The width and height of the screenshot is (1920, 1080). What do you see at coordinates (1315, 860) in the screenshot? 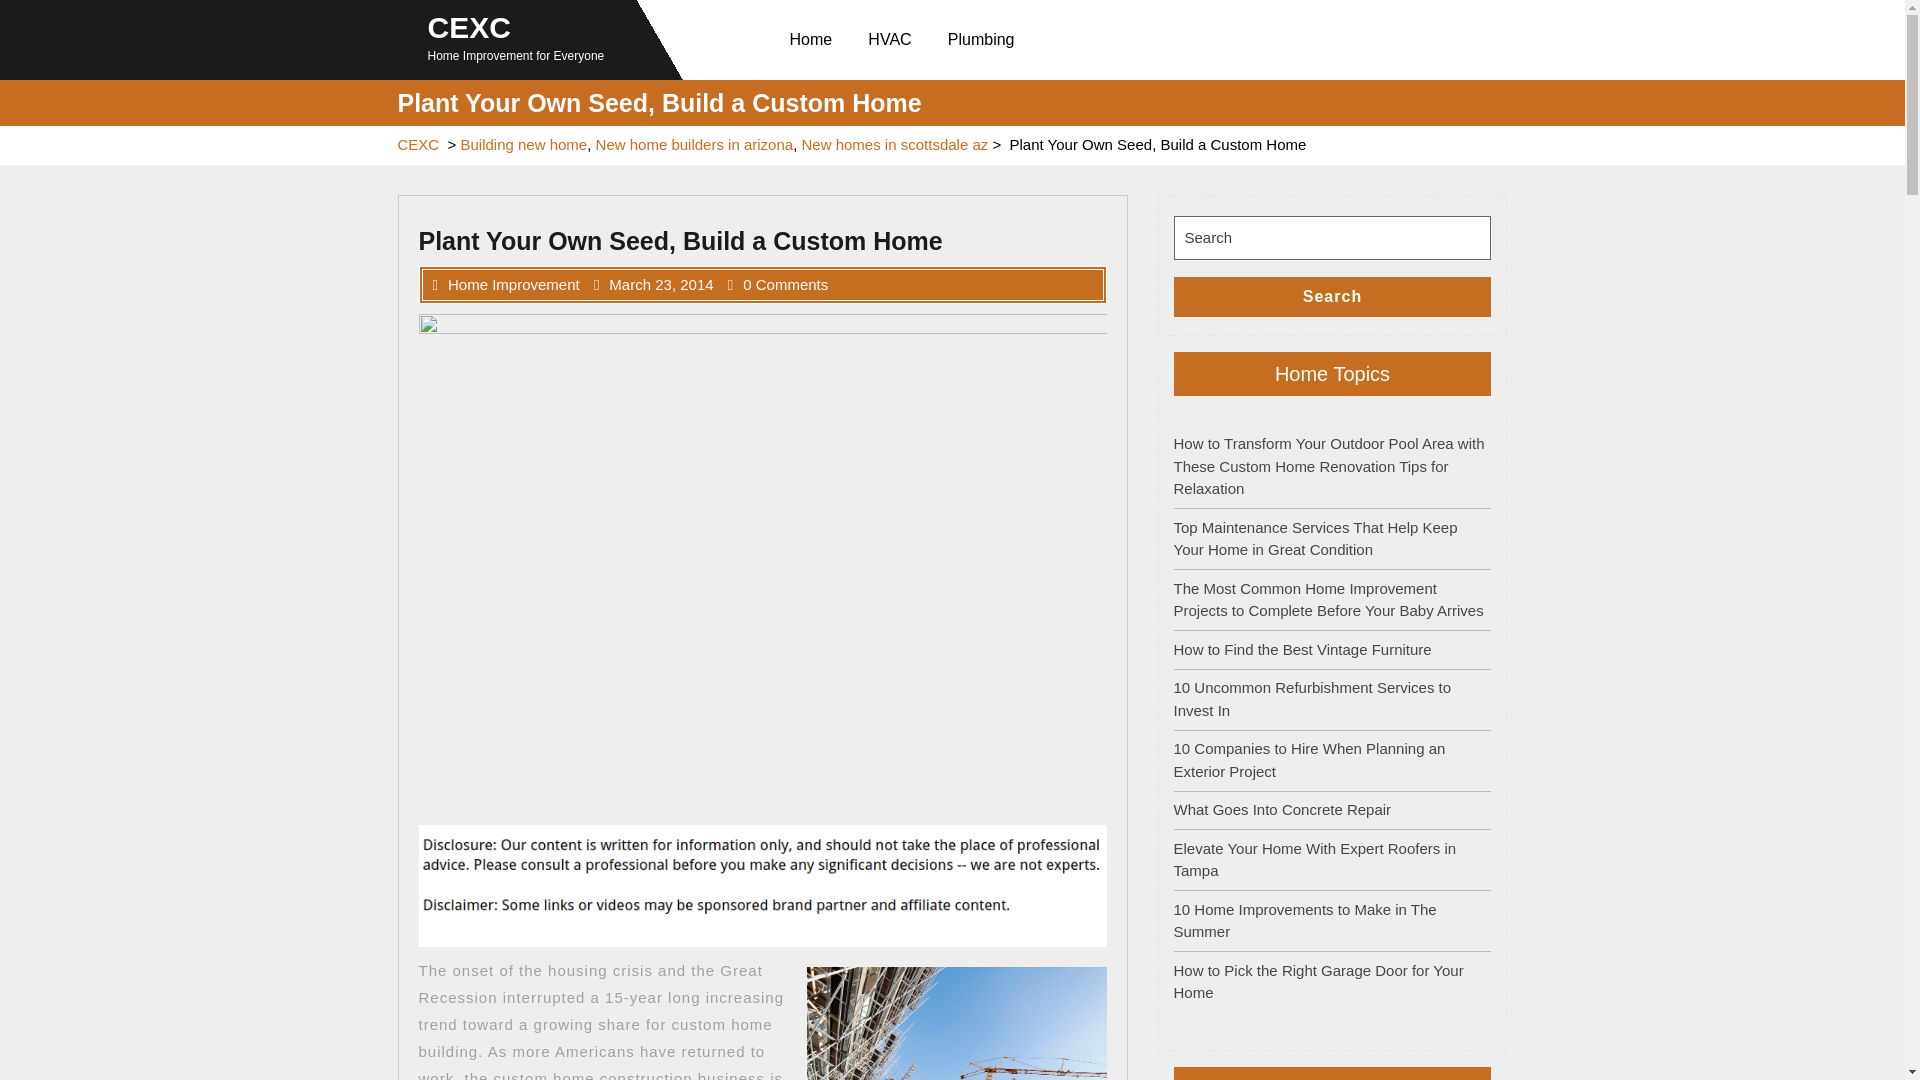
I see `Elevate Your Home With Expert Roofers in Tampa` at bounding box center [1315, 860].